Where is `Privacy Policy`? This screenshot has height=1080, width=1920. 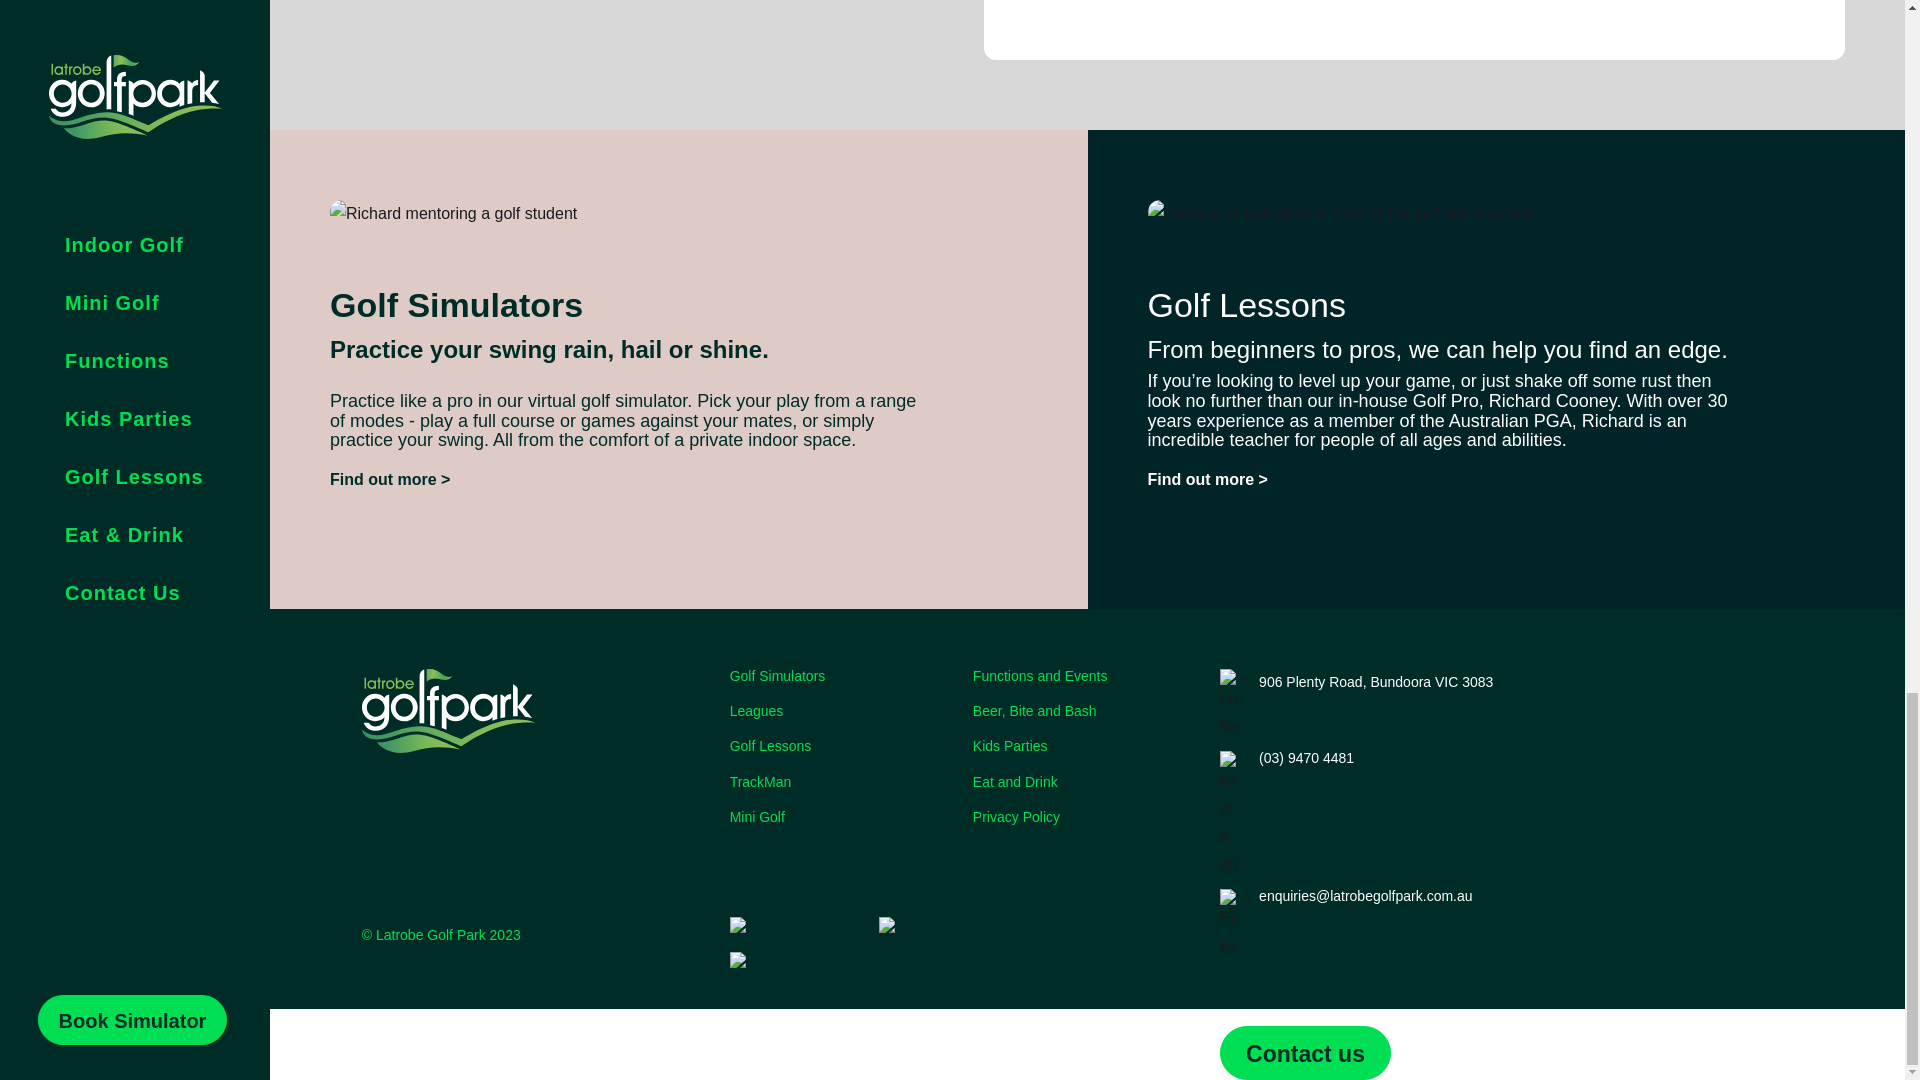 Privacy Policy is located at coordinates (1086, 818).